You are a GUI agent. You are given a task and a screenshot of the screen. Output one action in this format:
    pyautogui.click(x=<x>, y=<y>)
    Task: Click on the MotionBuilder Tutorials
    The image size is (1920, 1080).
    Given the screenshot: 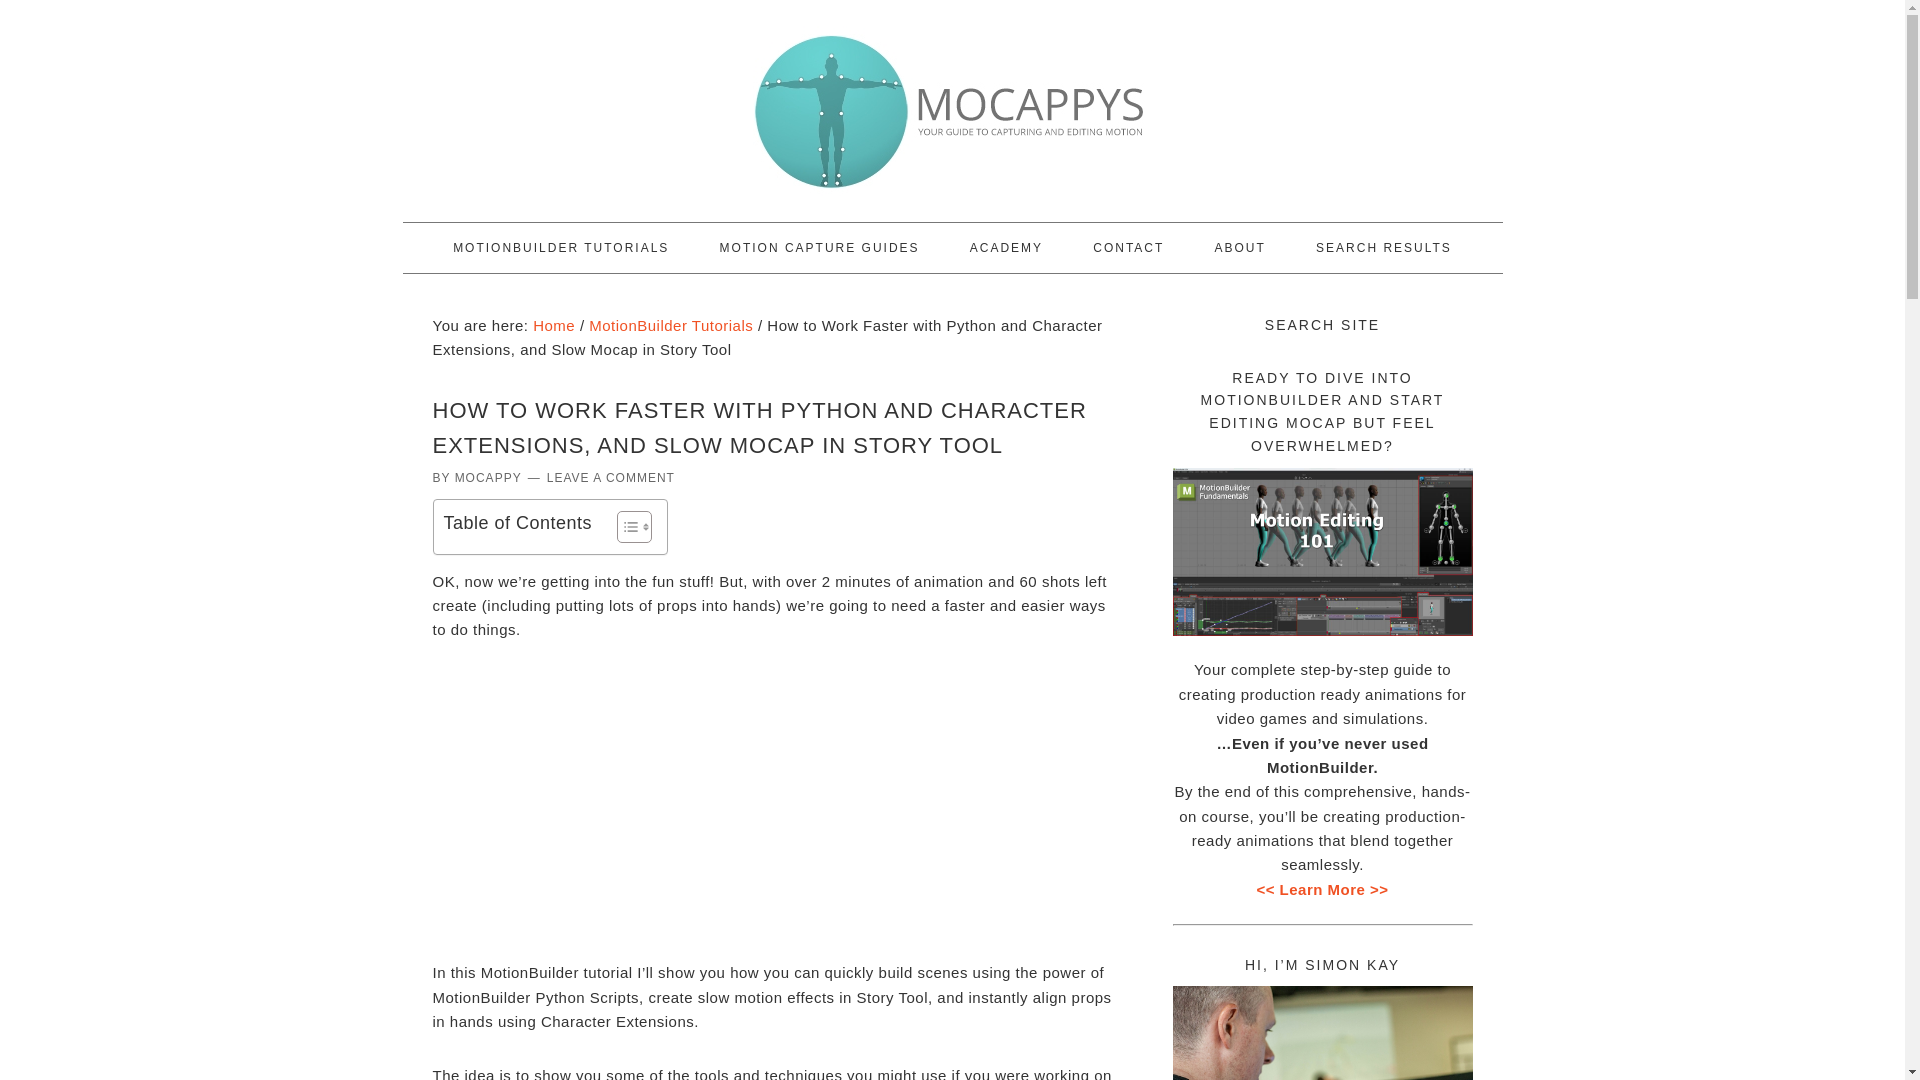 What is the action you would take?
    pyautogui.click(x=670, y=325)
    